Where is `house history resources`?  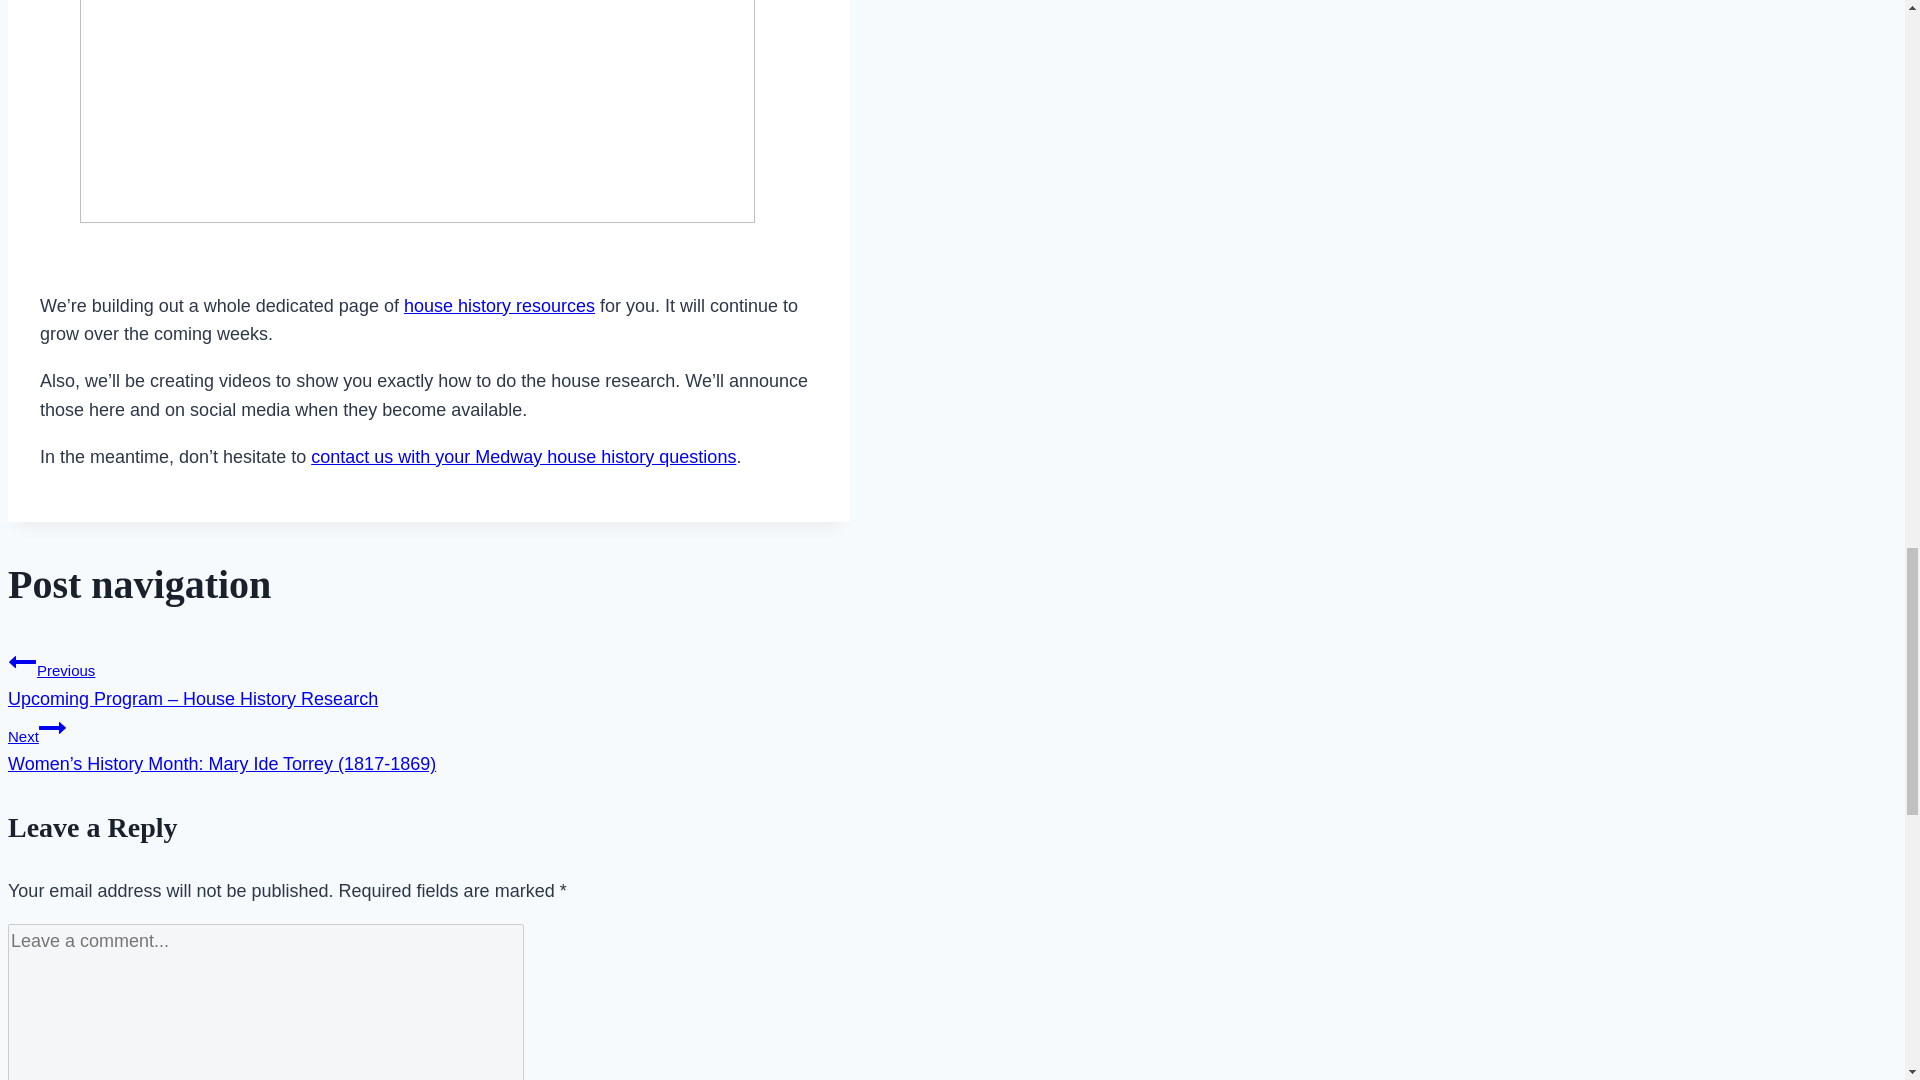
house history resources is located at coordinates (499, 306).